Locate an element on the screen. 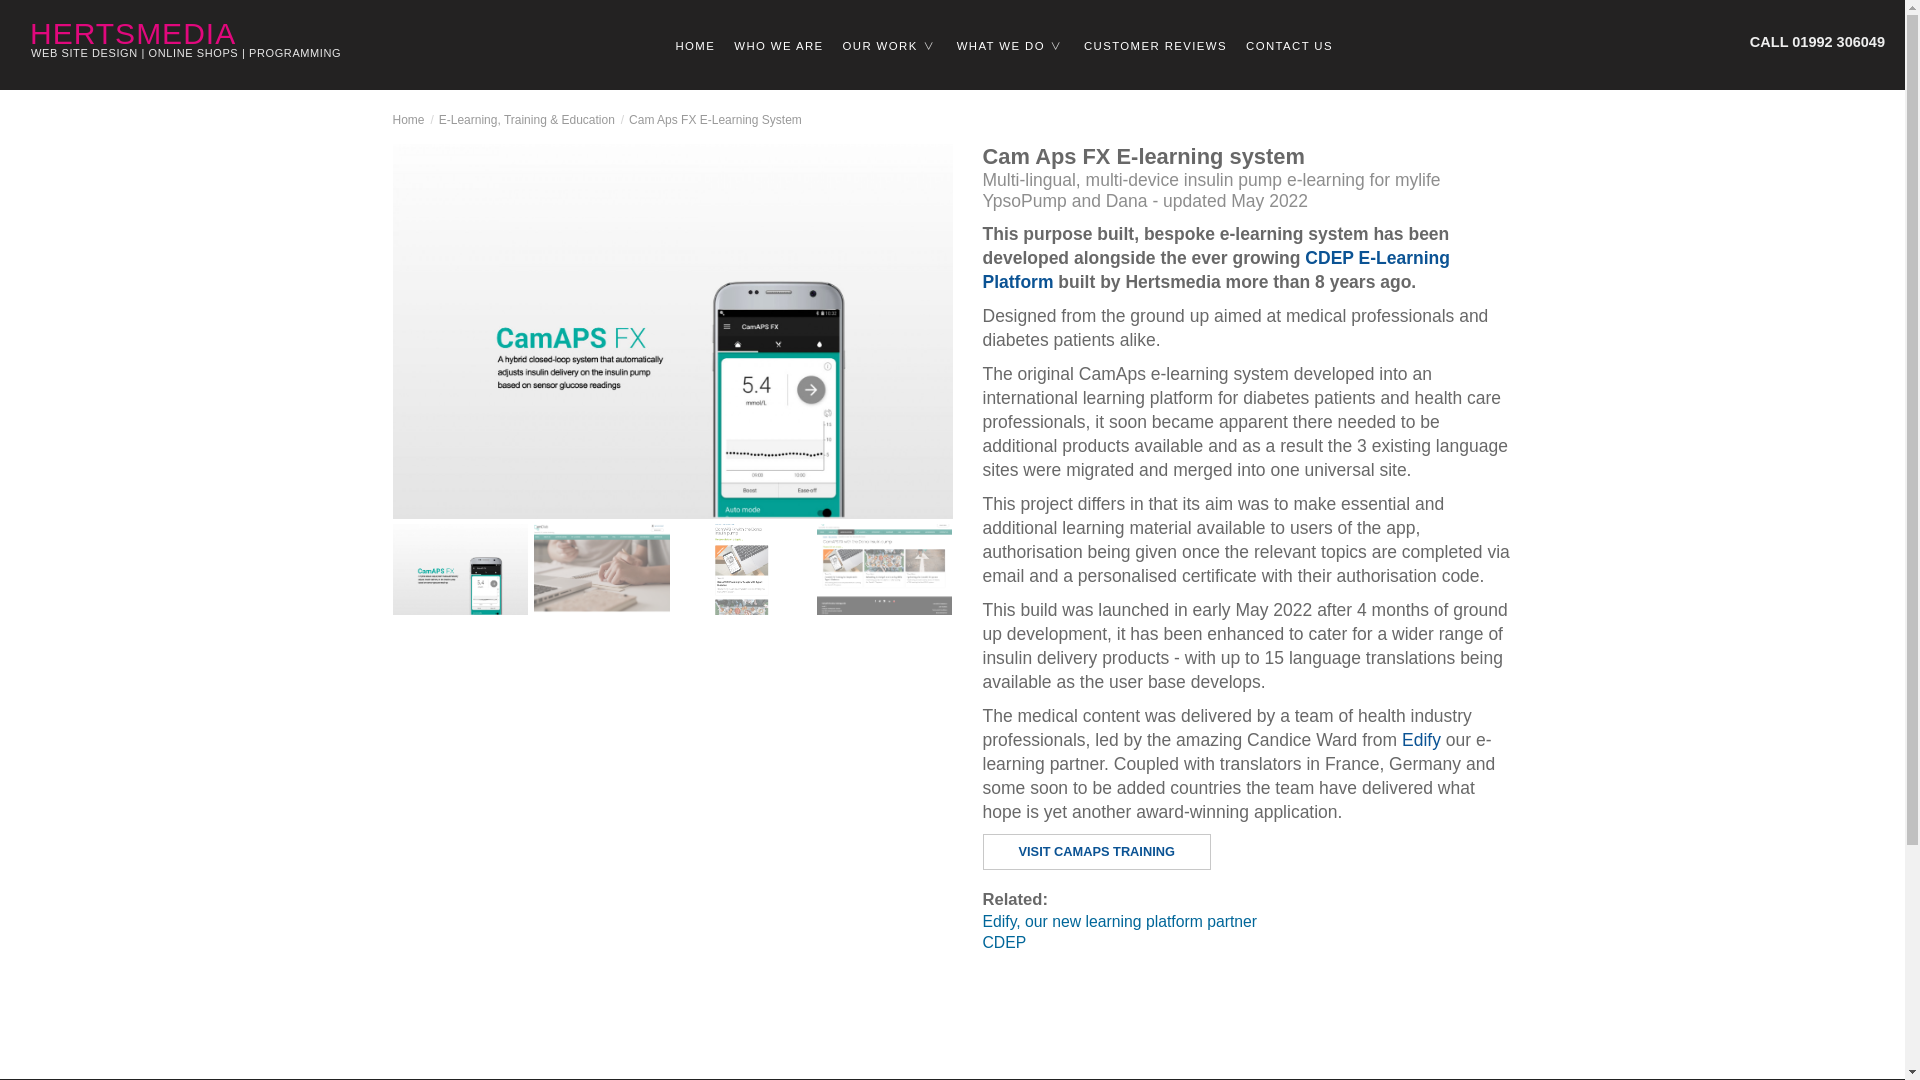 Image resolution: width=1920 pixels, height=1080 pixels. Home is located at coordinates (408, 125).